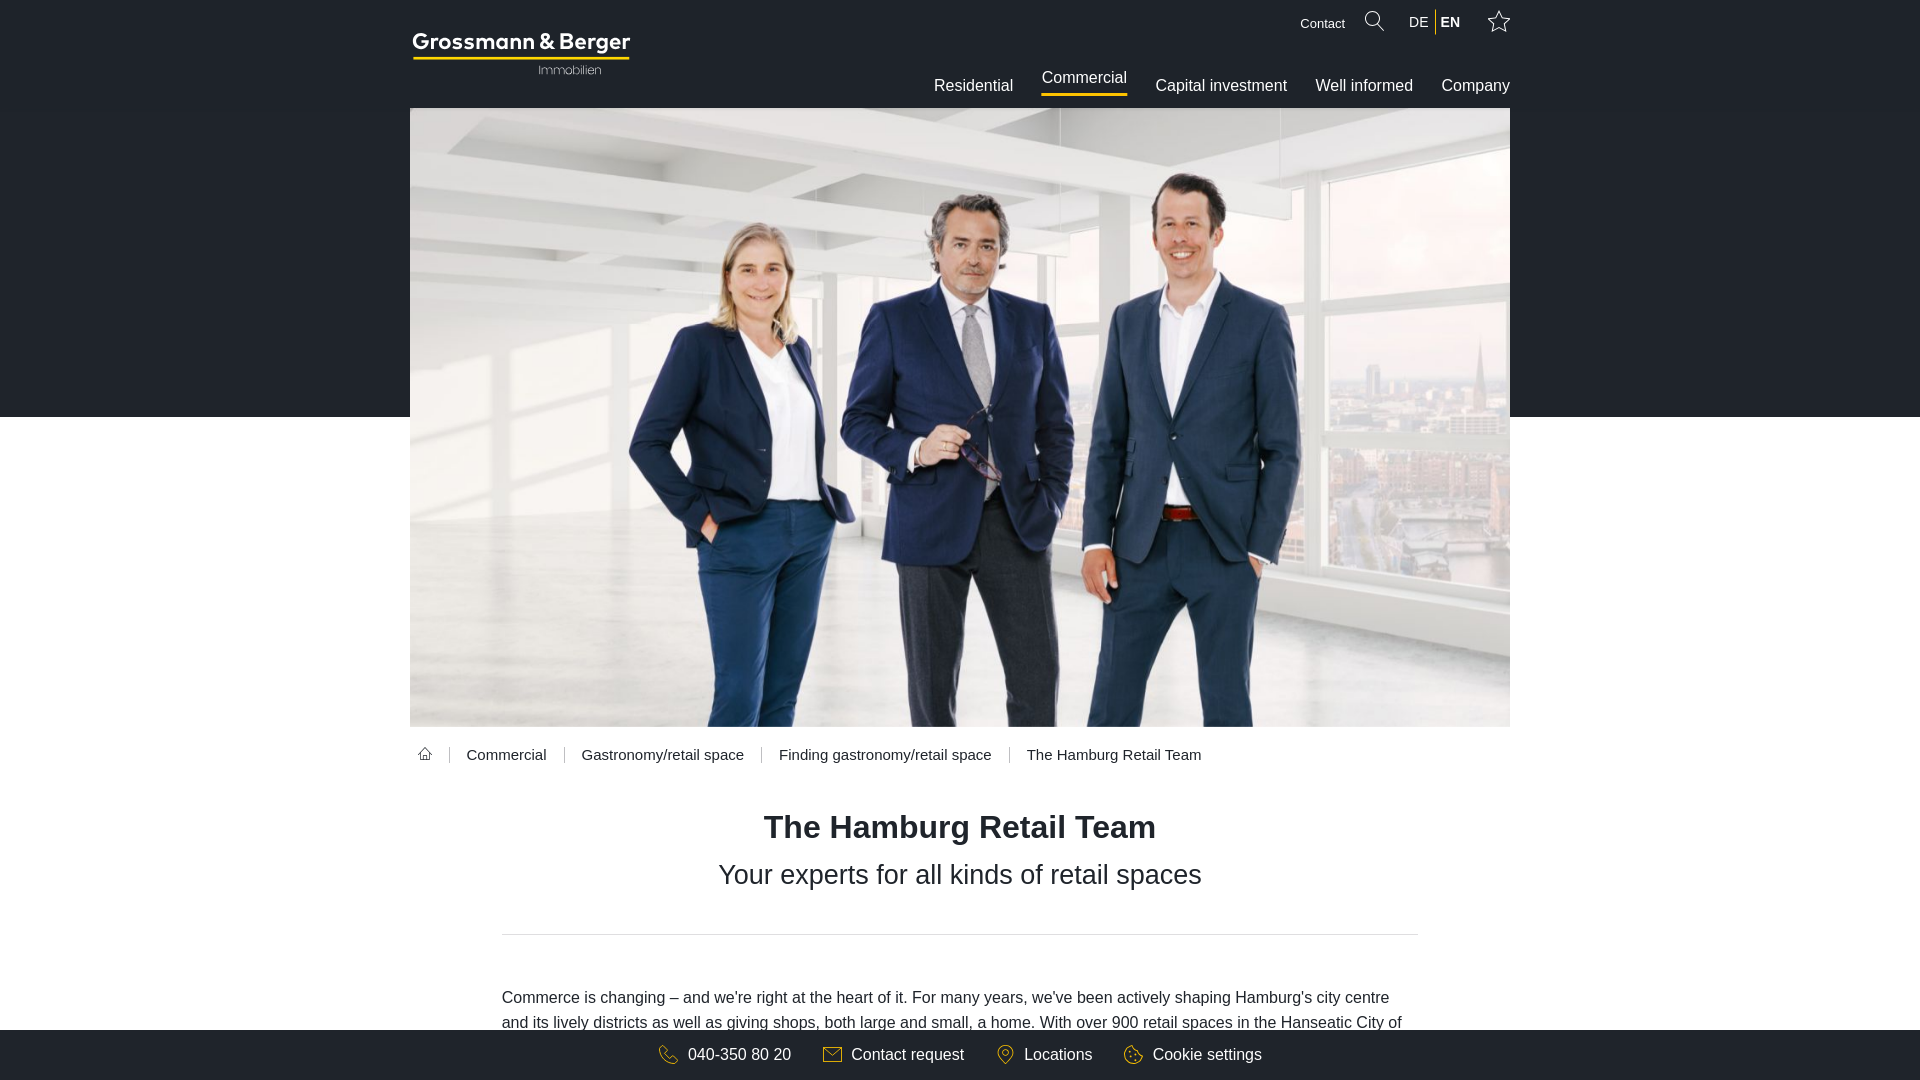 This screenshot has height=1080, width=1920. I want to click on Commercial, so click(1084, 50).